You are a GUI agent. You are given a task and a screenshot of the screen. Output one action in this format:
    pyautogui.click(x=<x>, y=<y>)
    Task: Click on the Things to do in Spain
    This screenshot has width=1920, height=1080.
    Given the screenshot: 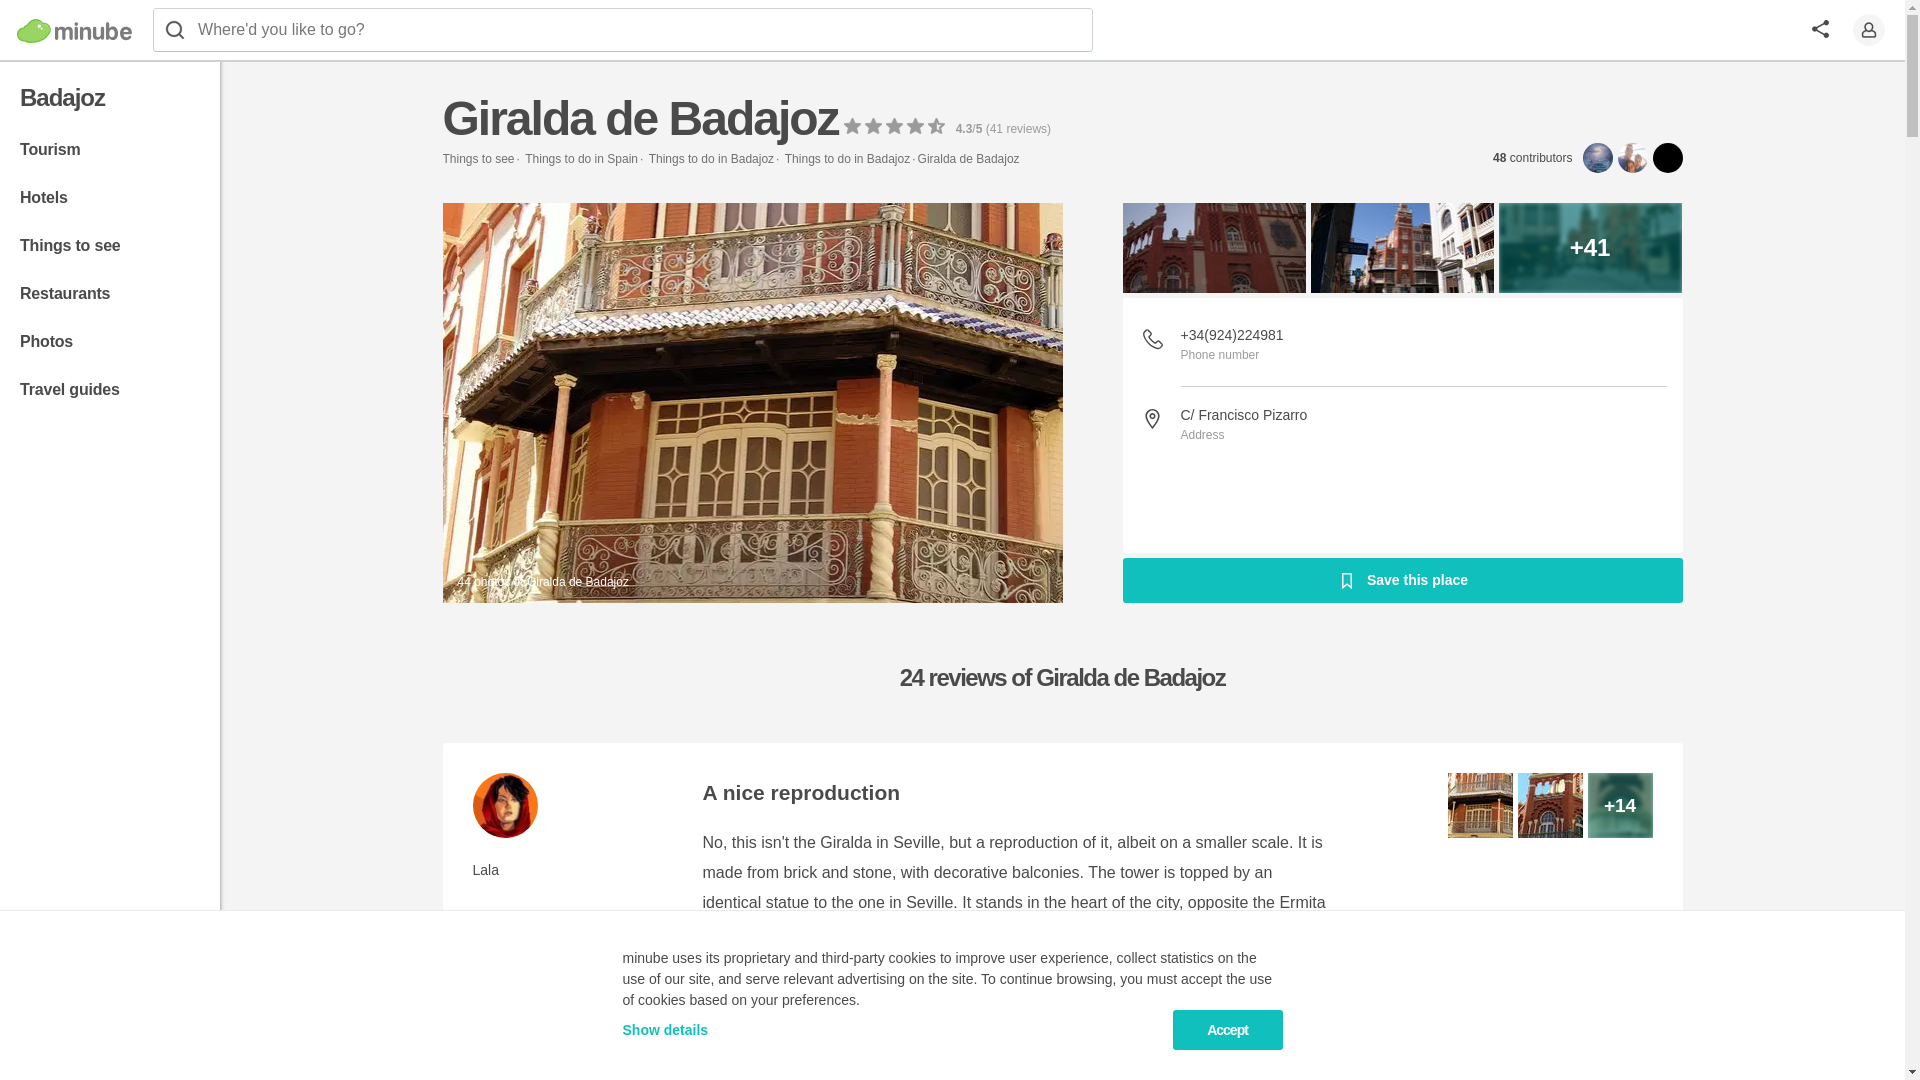 What is the action you would take?
    pyautogui.click(x=580, y=159)
    